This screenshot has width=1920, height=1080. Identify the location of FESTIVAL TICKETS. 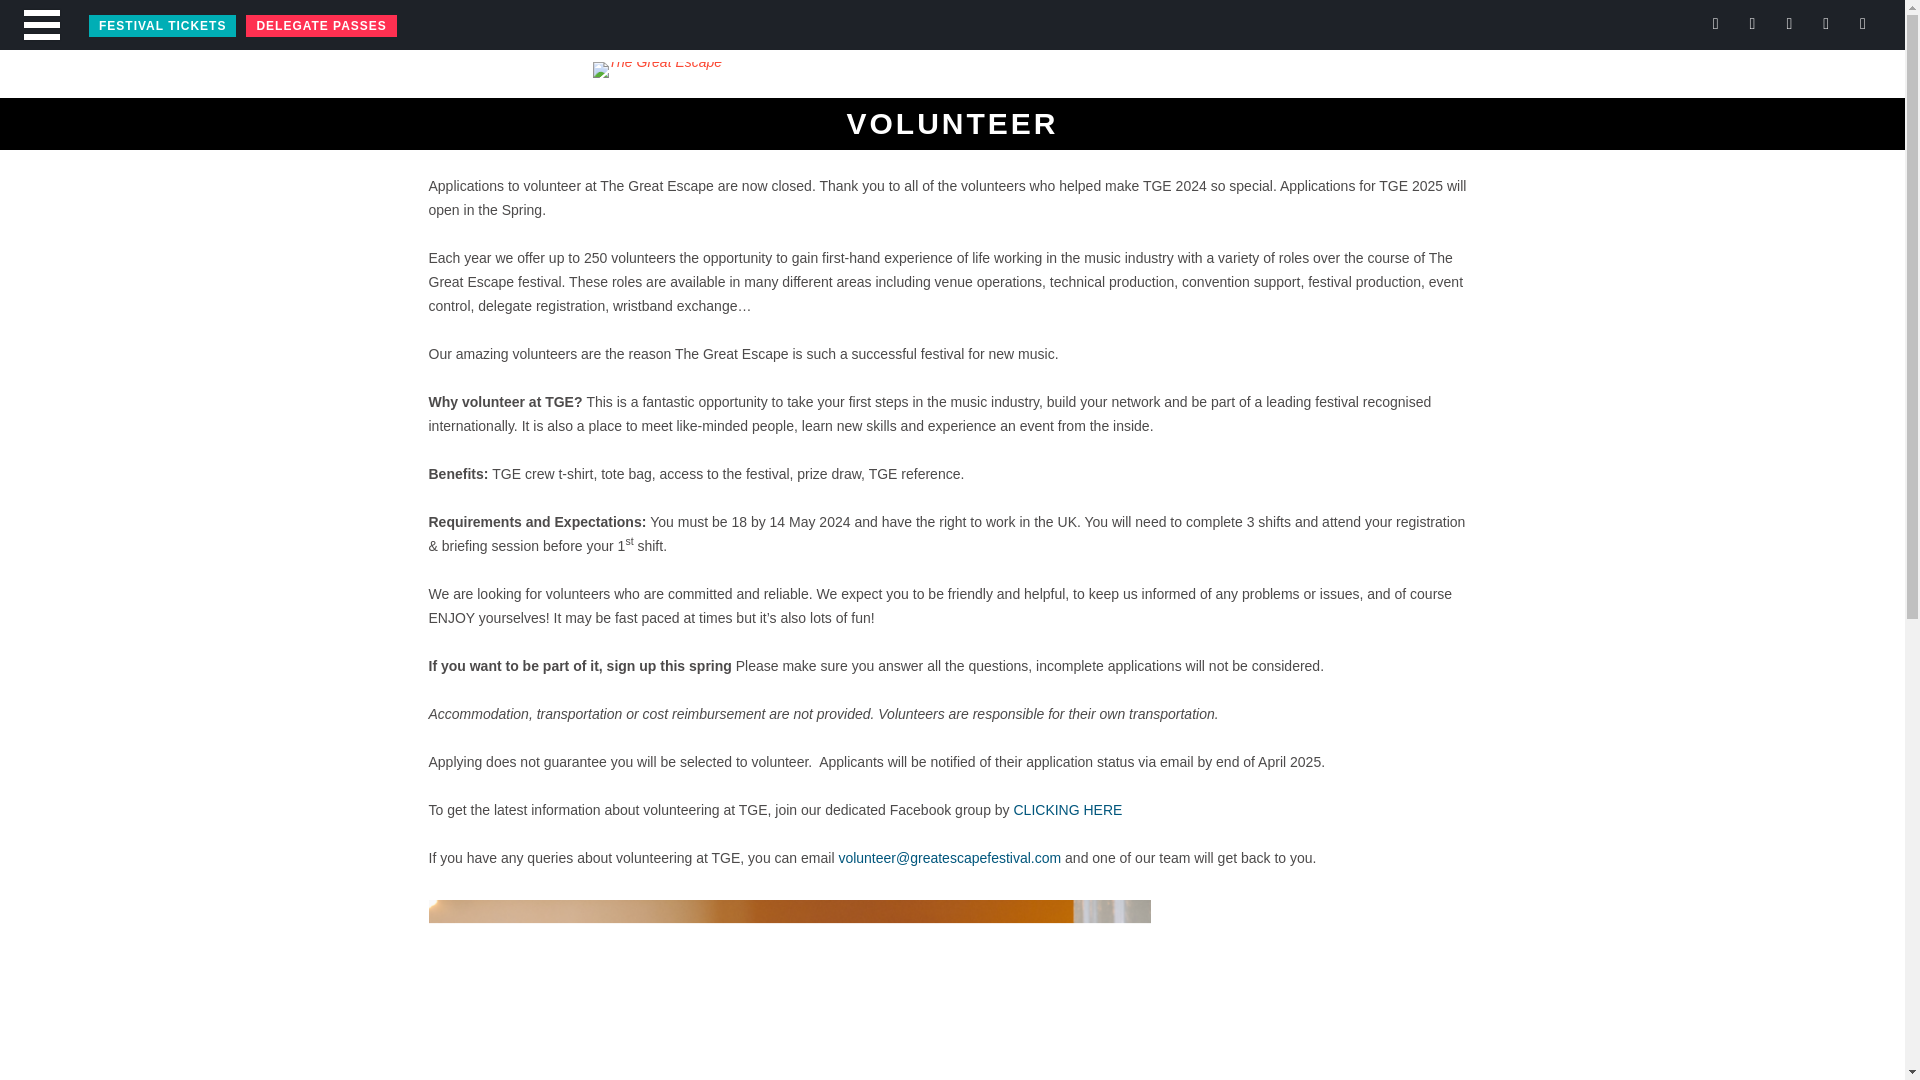
(162, 26).